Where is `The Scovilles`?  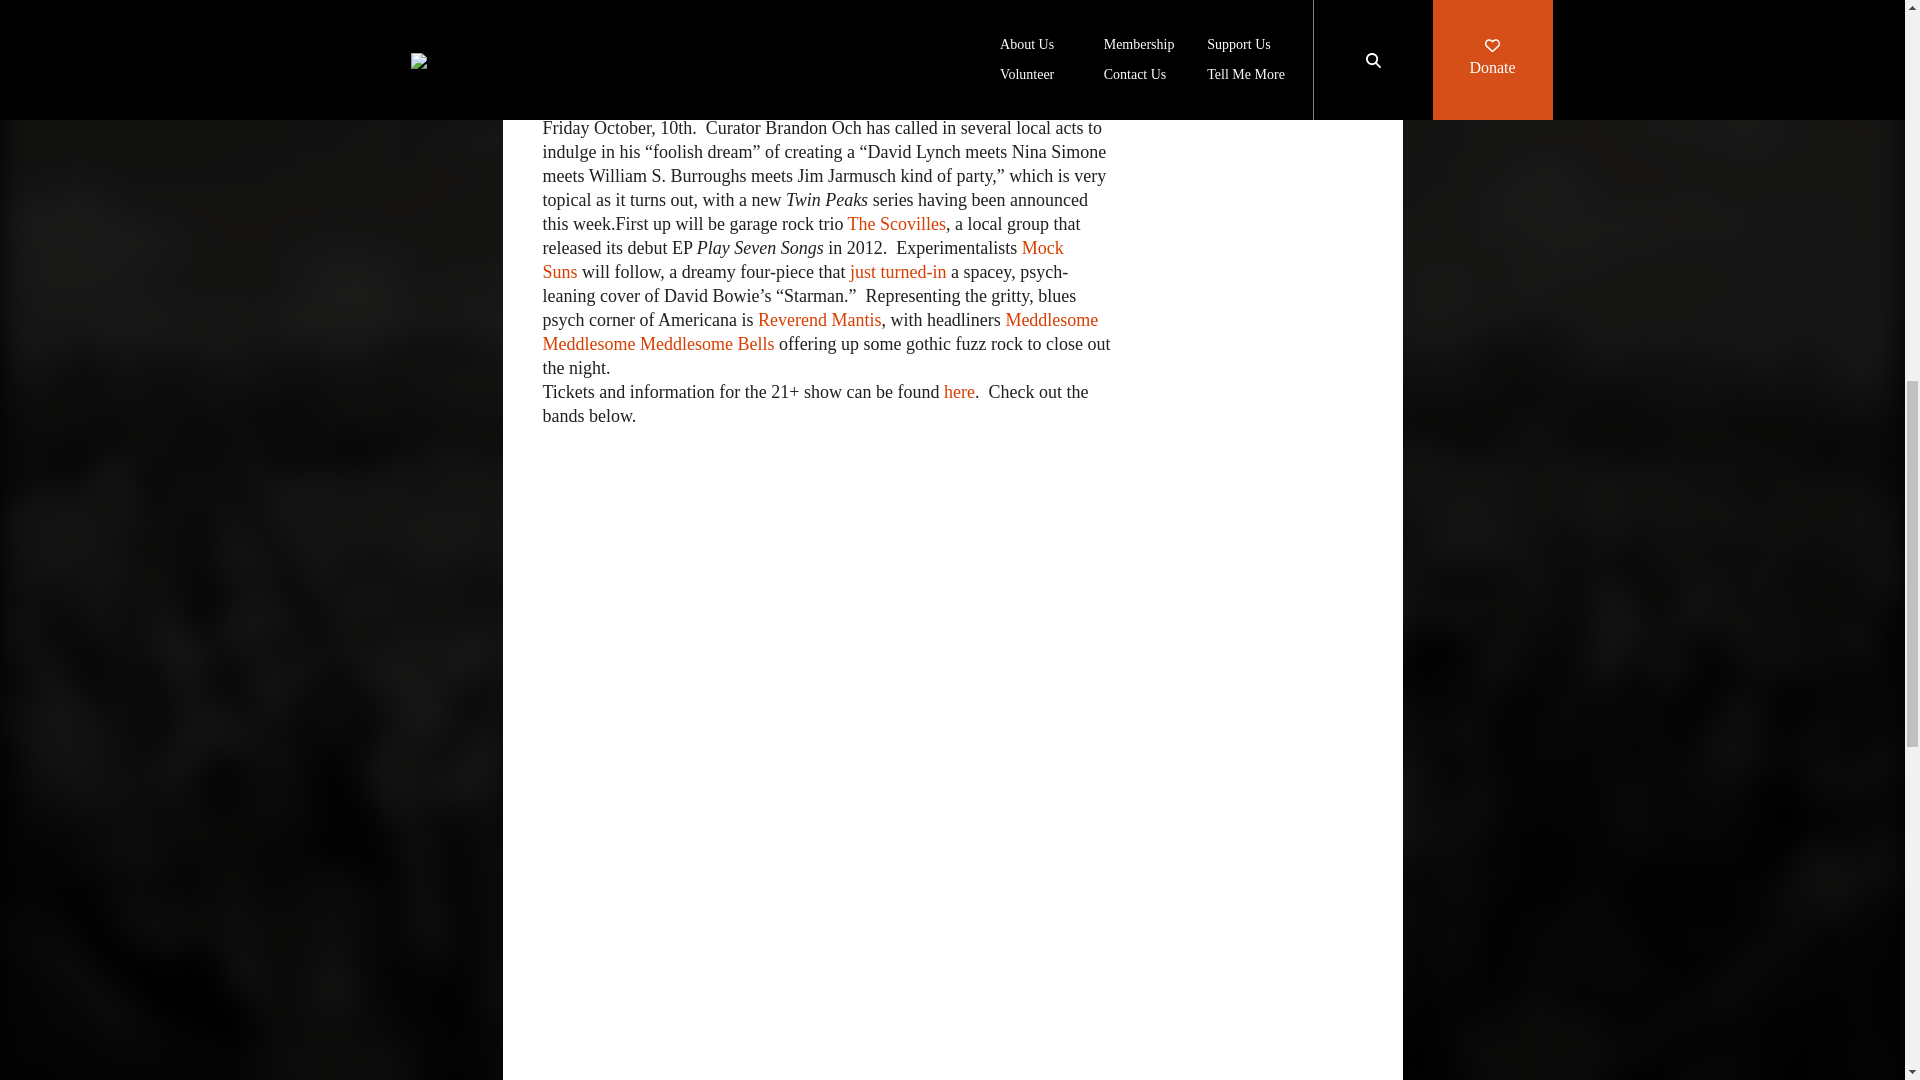 The Scovilles is located at coordinates (897, 224).